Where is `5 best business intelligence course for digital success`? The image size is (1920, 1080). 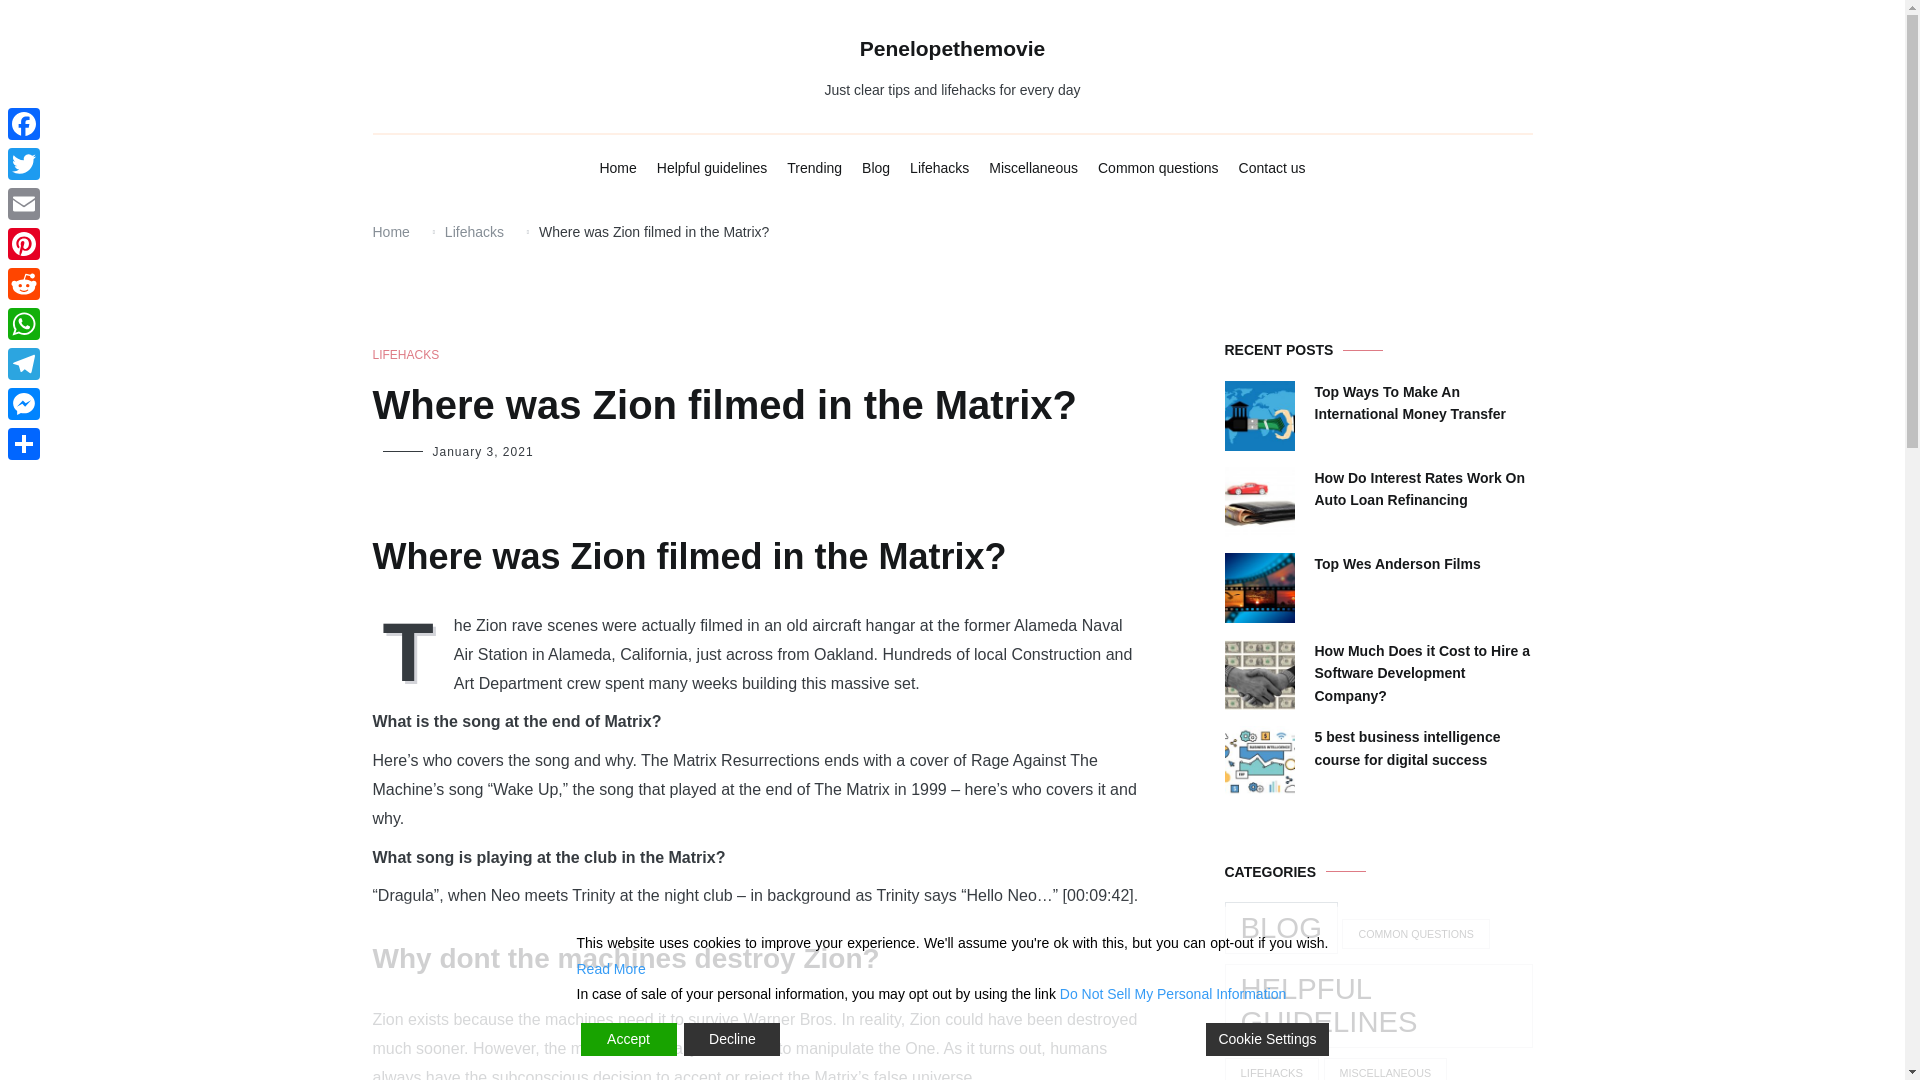 5 best business intelligence course for digital success is located at coordinates (1422, 748).